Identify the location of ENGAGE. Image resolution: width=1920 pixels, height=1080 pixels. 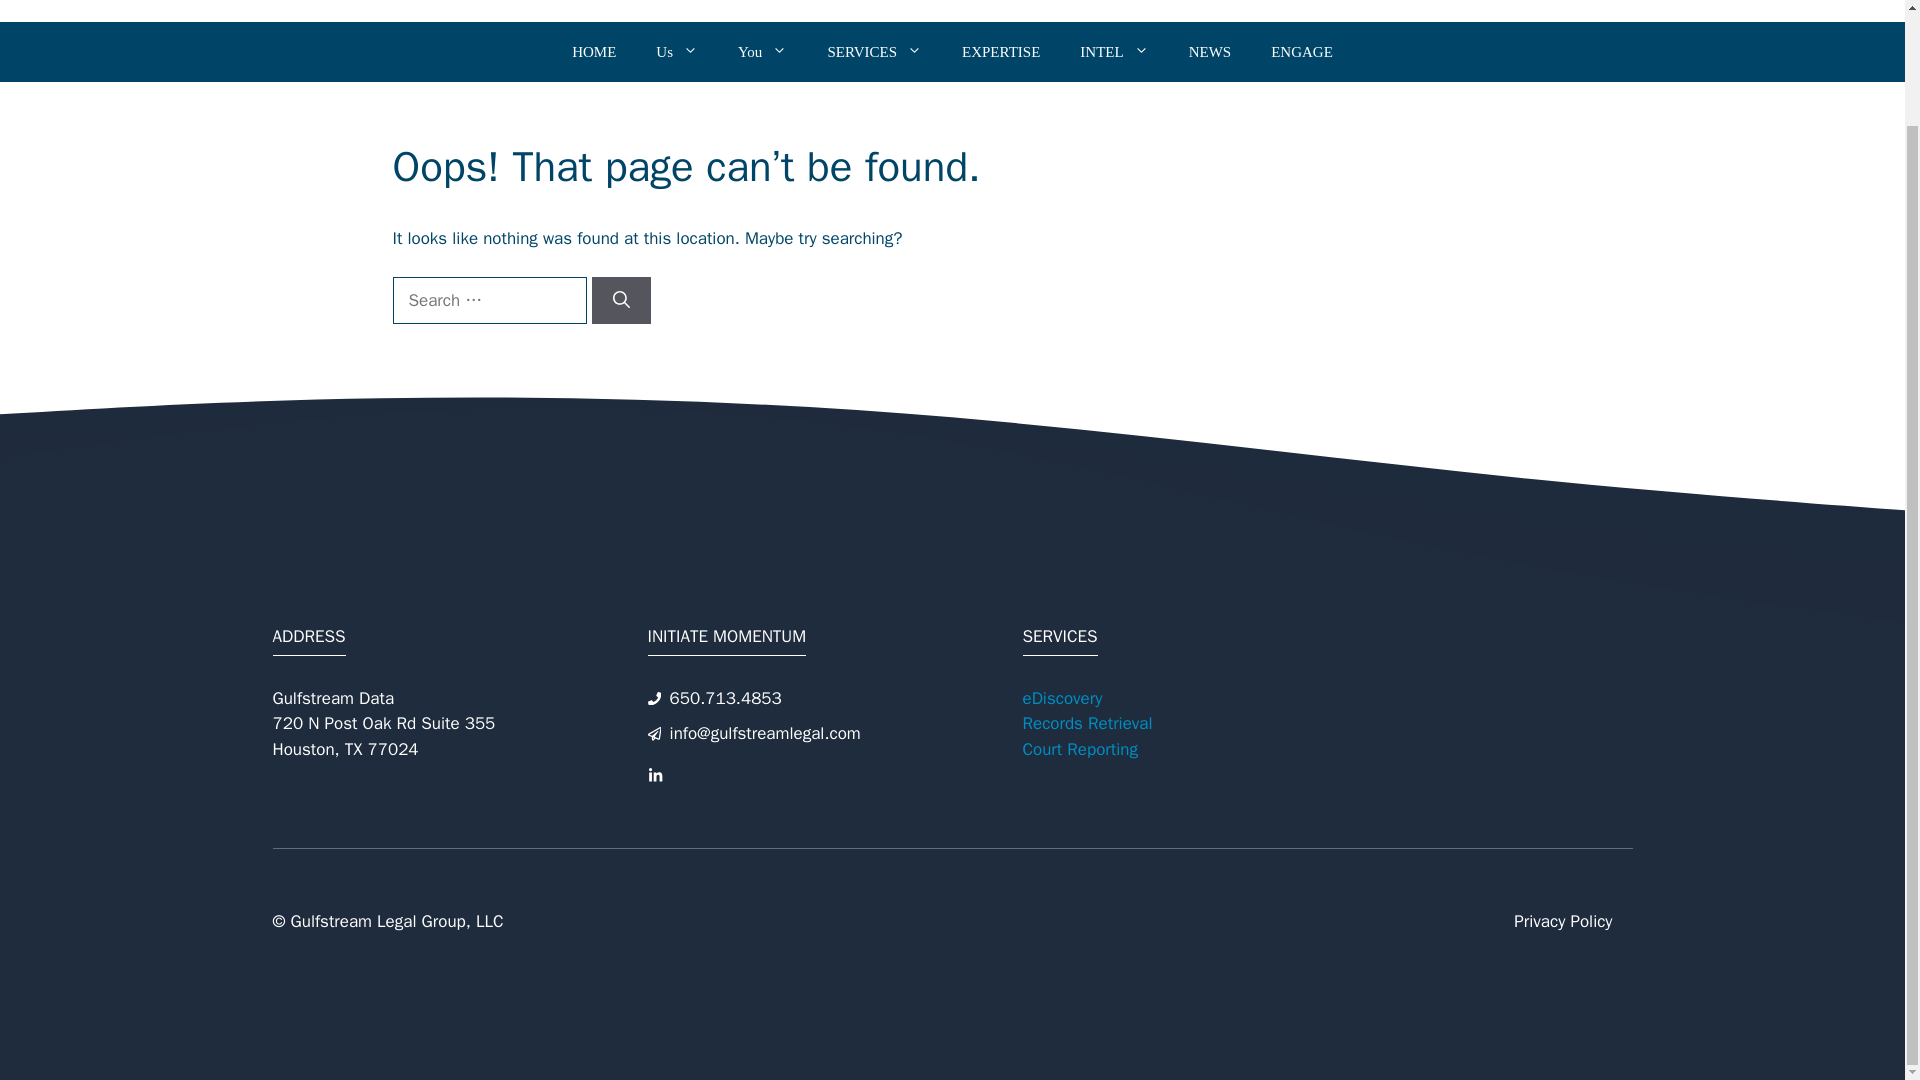
(1302, 52).